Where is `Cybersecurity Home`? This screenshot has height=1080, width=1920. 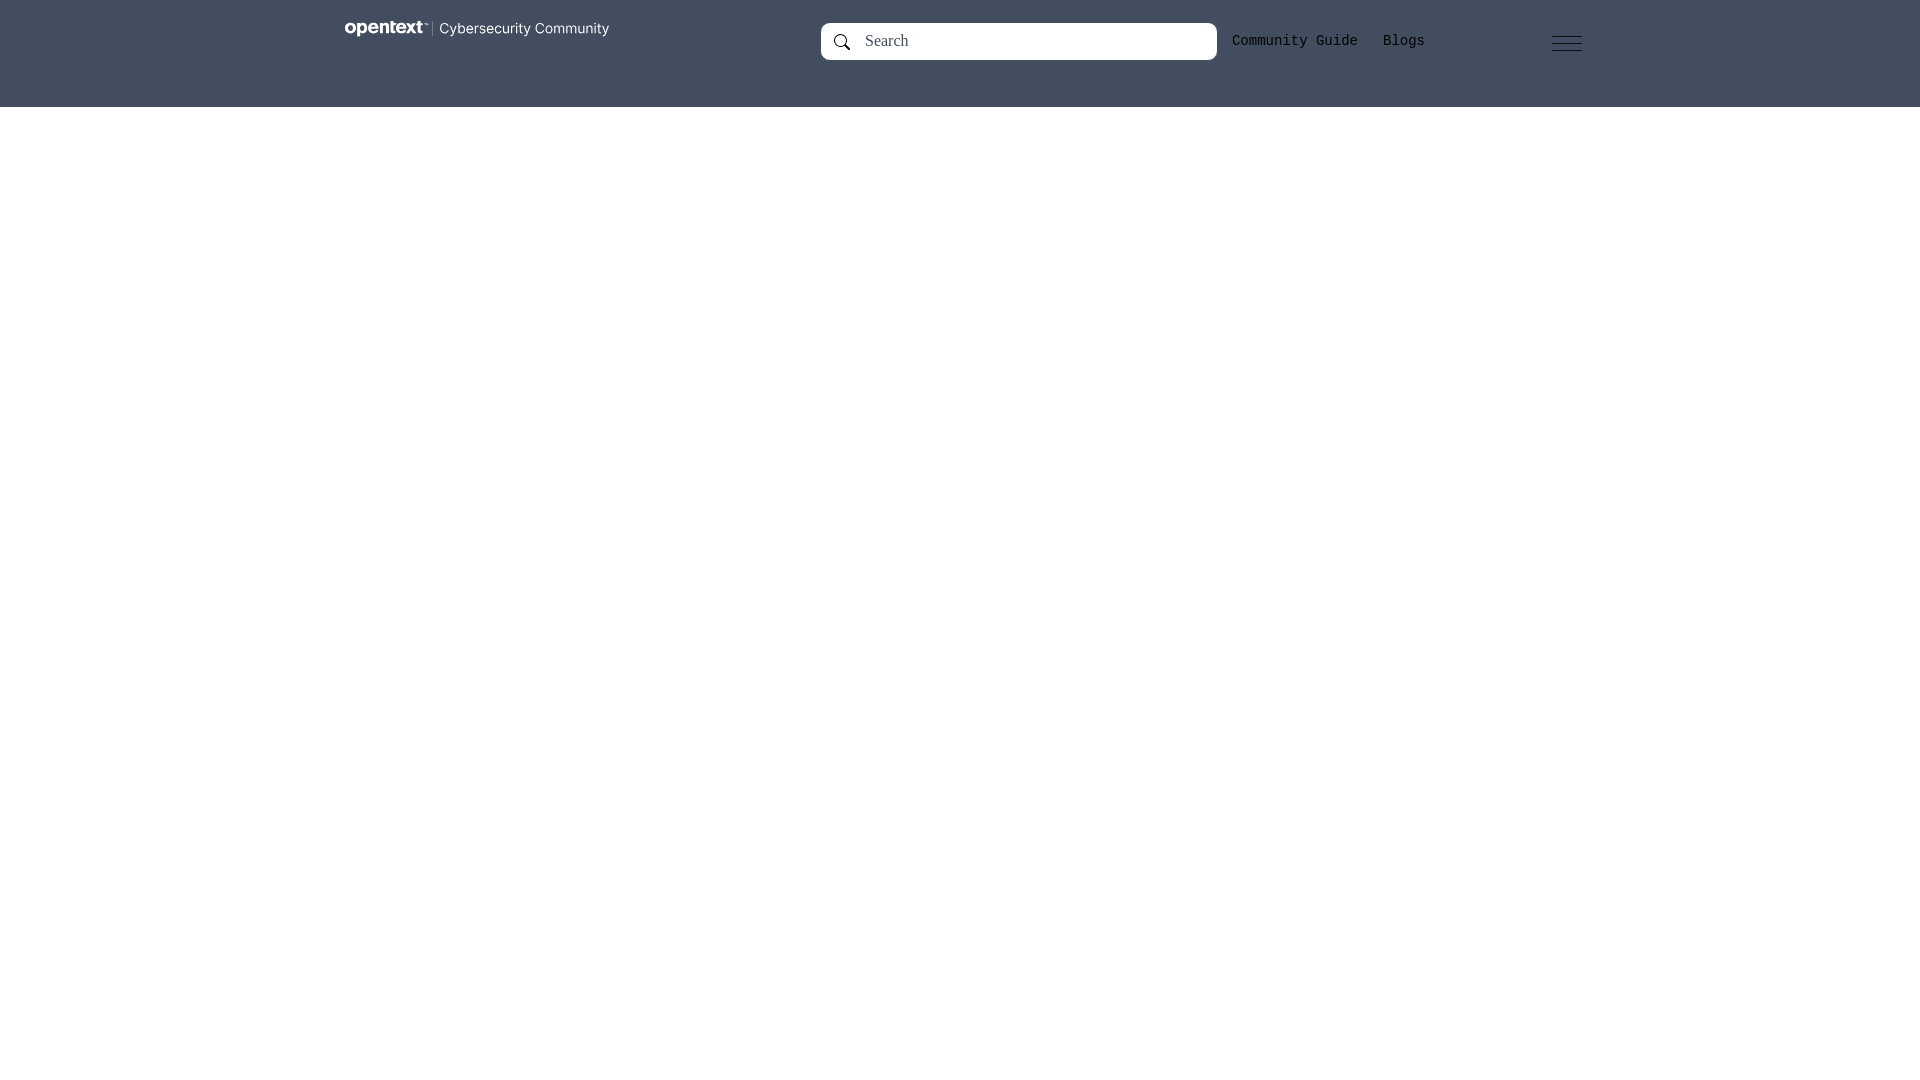
Cybersecurity Home is located at coordinates (508, 40).